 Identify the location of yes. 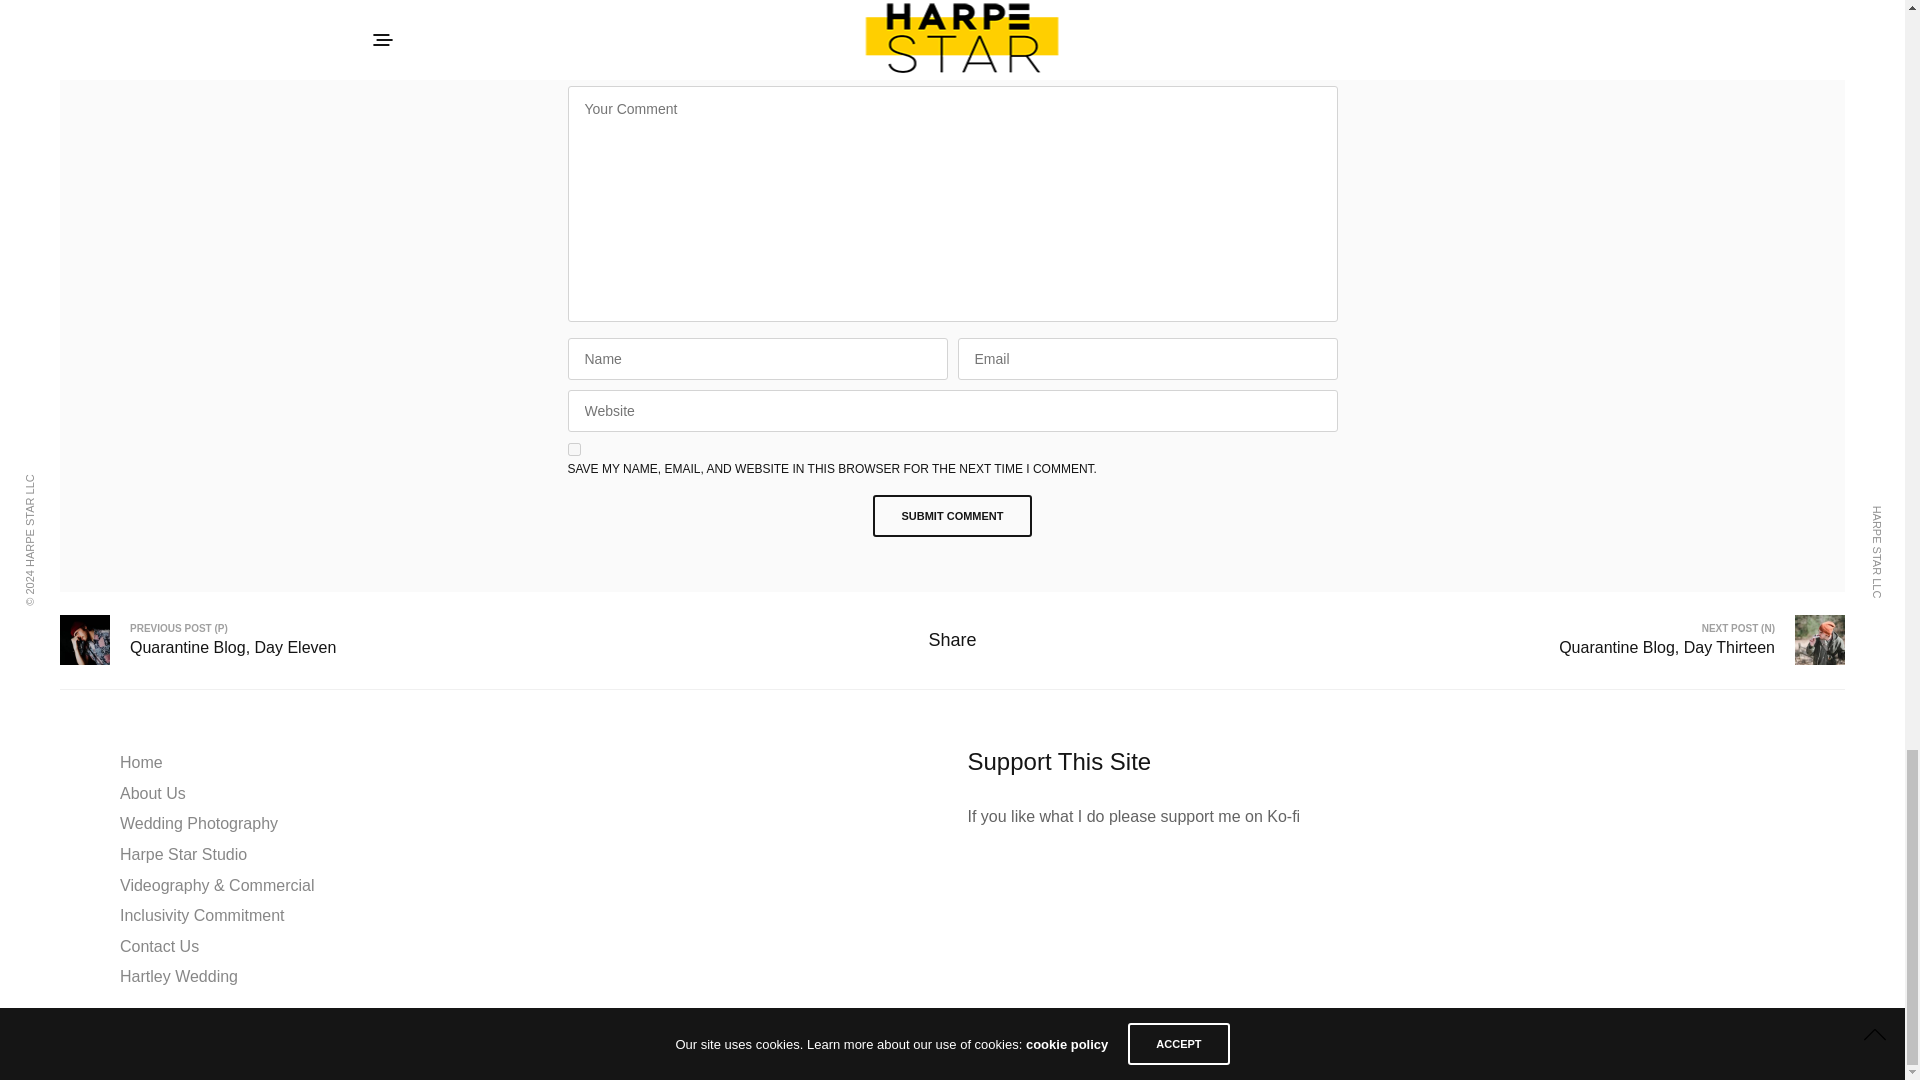
(574, 448).